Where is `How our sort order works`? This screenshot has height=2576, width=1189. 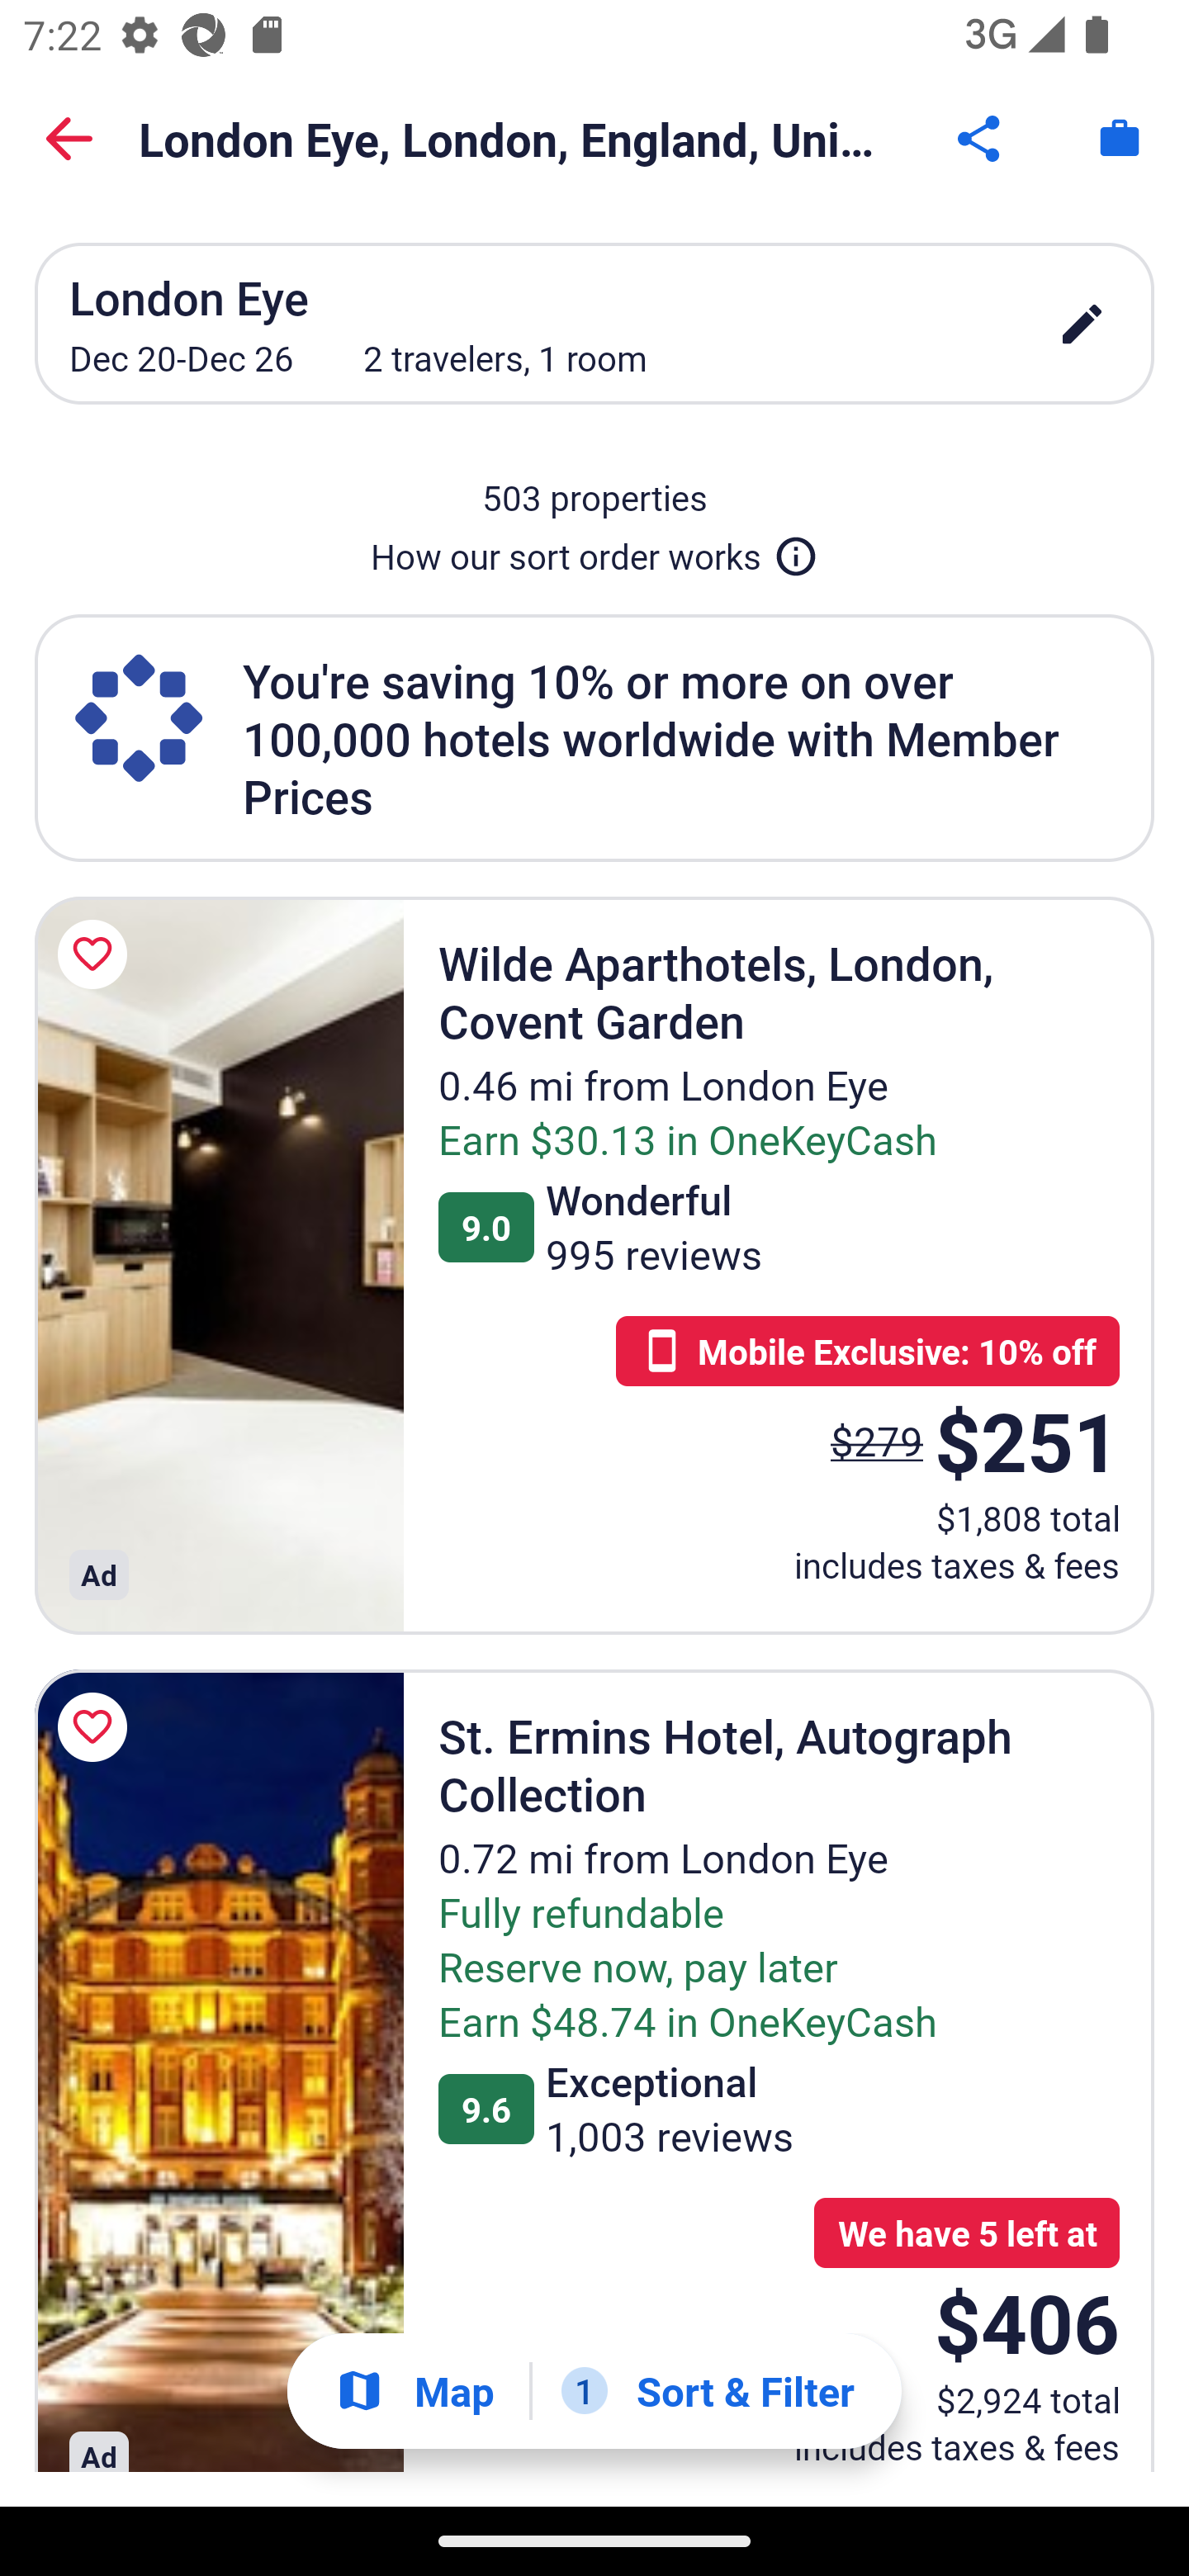 How our sort order works is located at coordinates (594, 550).